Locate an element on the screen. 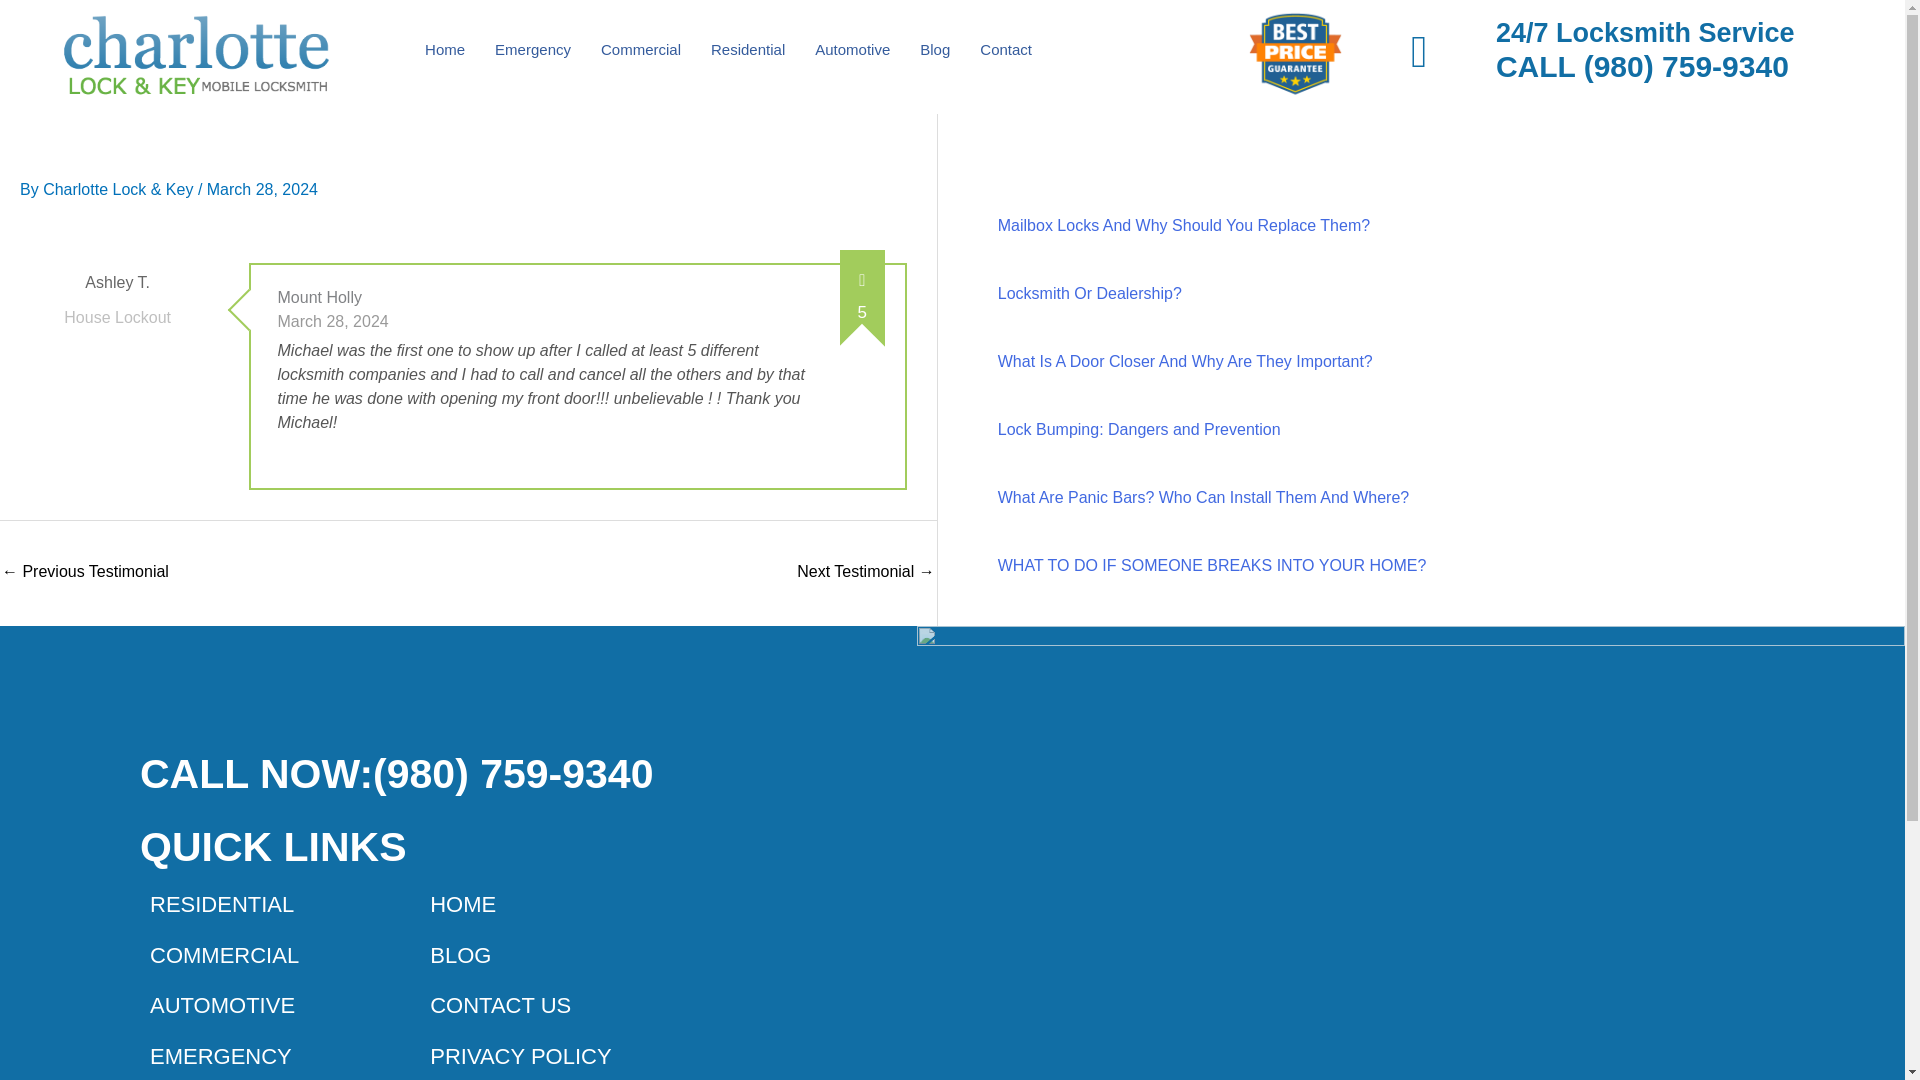 The width and height of the screenshot is (1920, 1080). Home is located at coordinates (445, 50).